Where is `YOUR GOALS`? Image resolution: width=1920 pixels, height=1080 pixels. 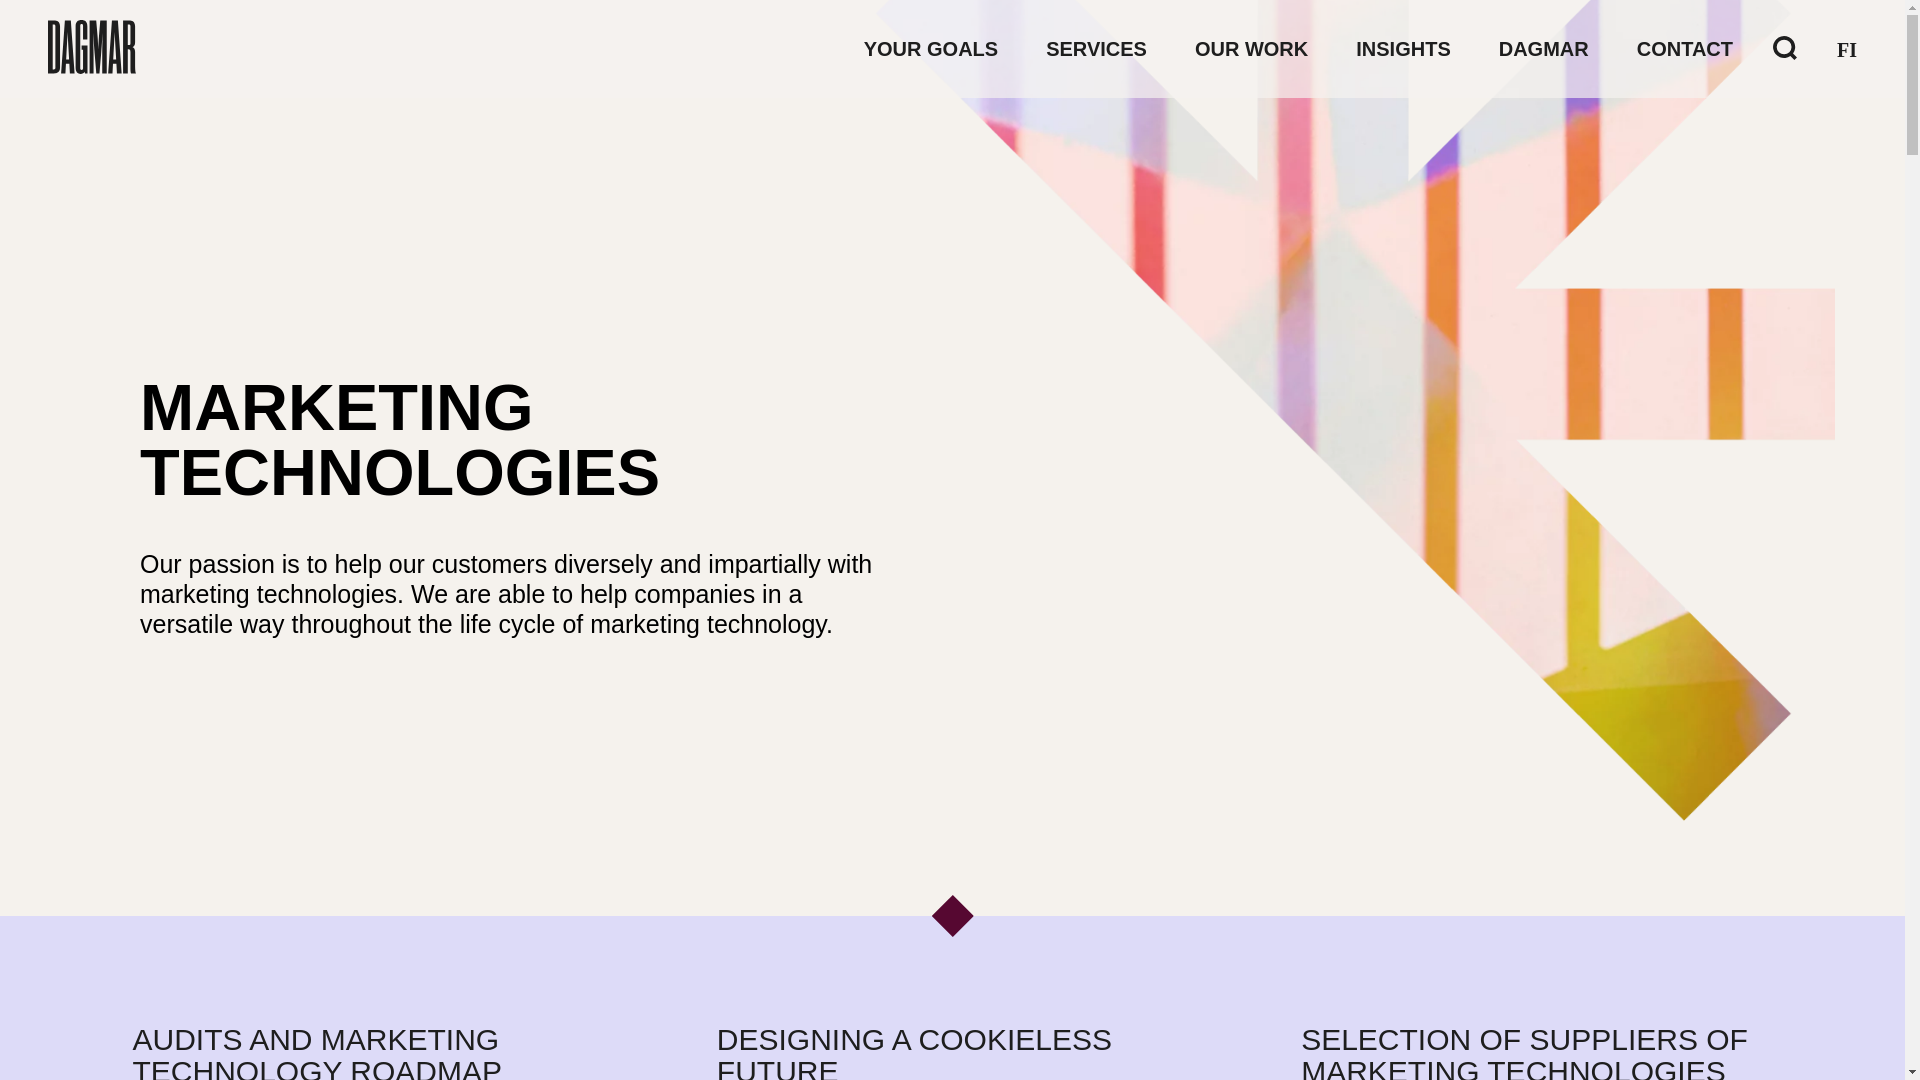 YOUR GOALS is located at coordinates (931, 48).